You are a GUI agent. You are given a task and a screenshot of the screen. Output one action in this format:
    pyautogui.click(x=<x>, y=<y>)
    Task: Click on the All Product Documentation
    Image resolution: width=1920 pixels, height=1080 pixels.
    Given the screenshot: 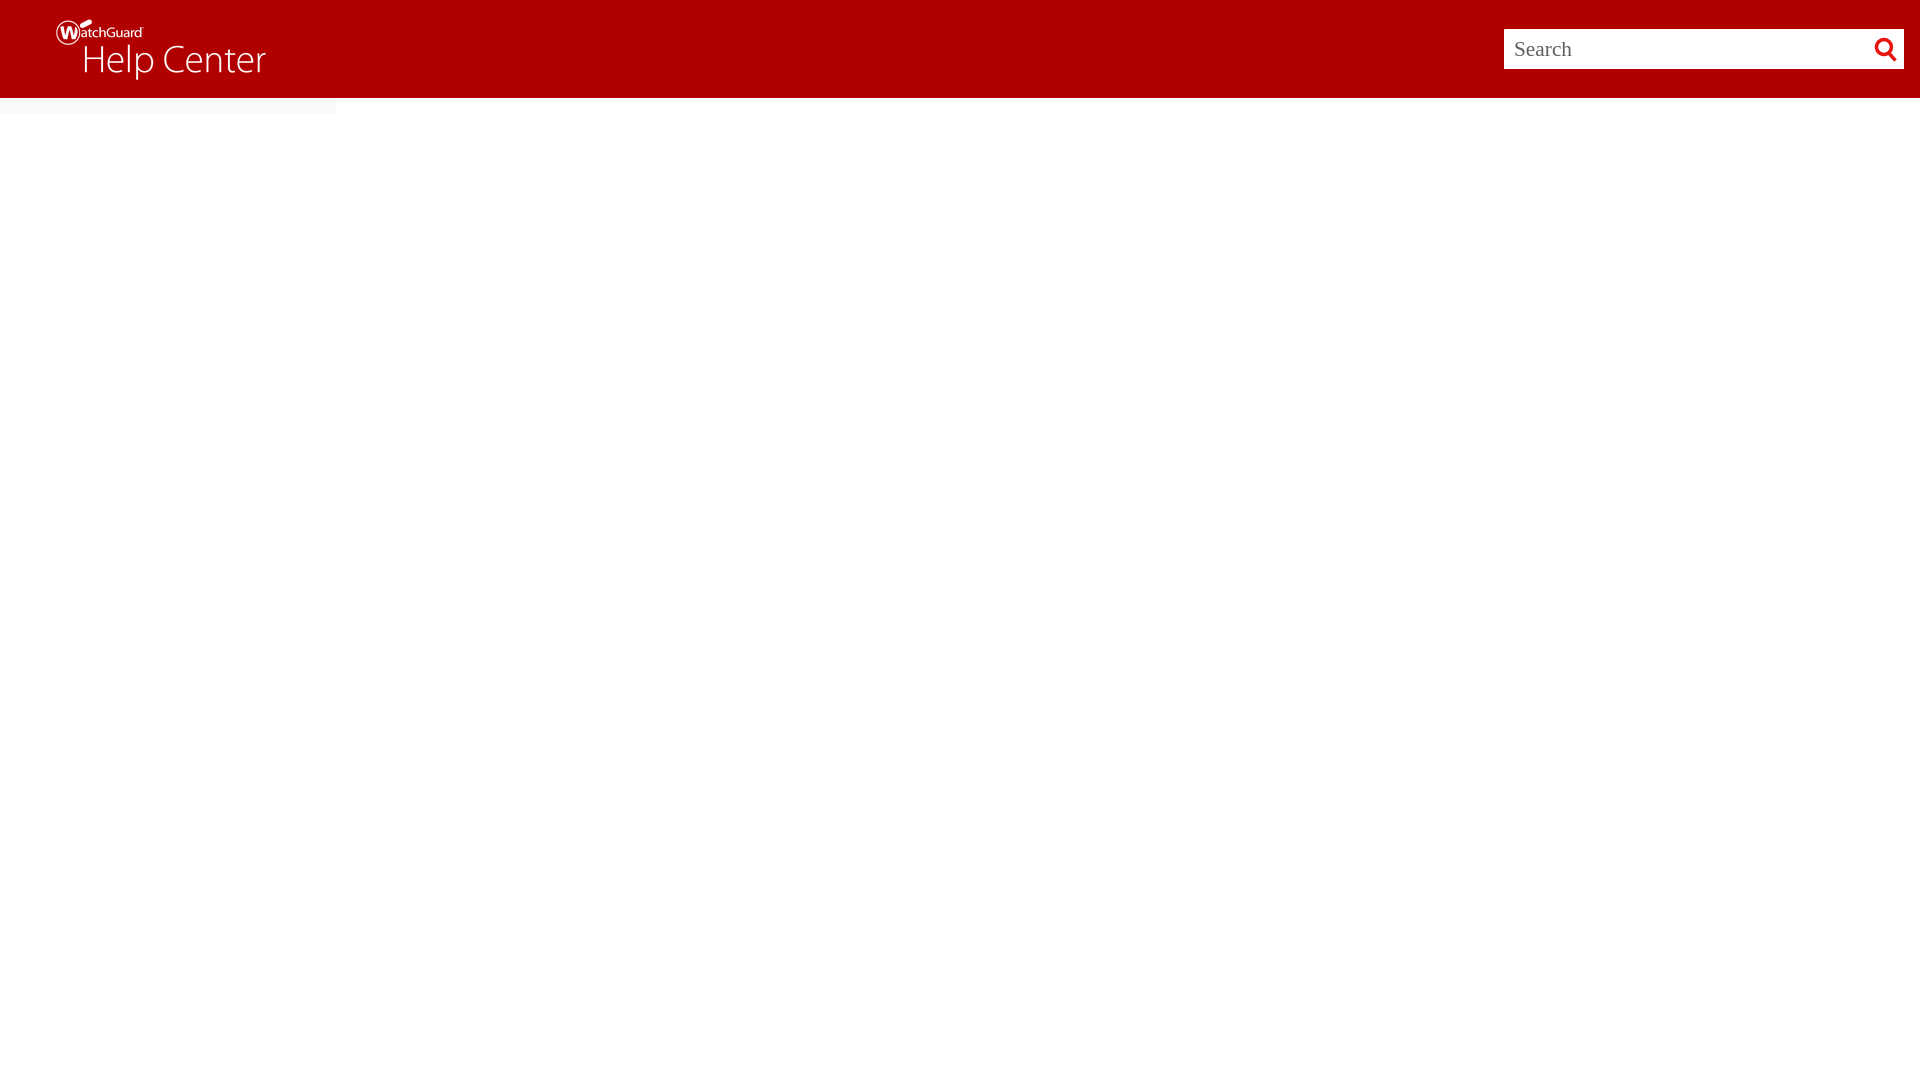 What is the action you would take?
    pyautogui.click(x=650, y=808)
    